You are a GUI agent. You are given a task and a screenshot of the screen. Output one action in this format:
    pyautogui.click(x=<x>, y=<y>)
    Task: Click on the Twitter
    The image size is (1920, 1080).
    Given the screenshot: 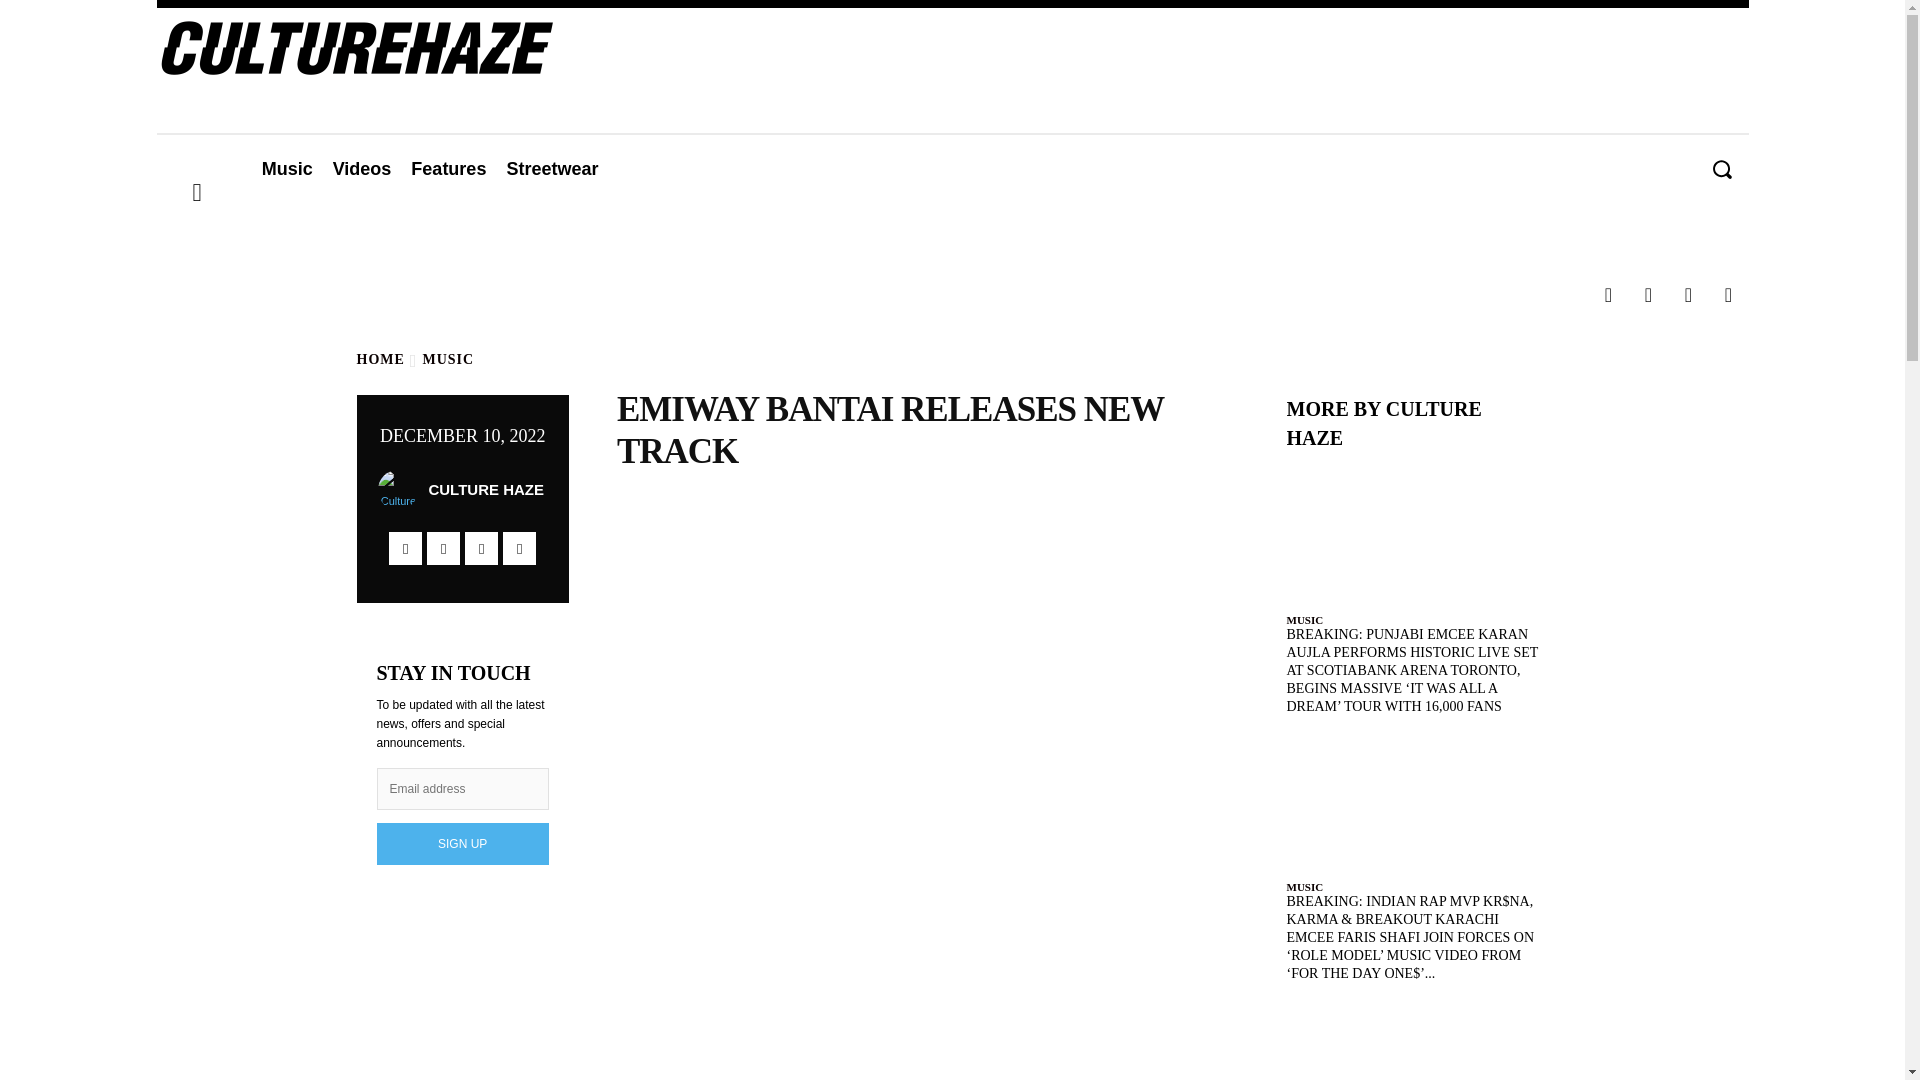 What is the action you would take?
    pyautogui.click(x=1688, y=295)
    